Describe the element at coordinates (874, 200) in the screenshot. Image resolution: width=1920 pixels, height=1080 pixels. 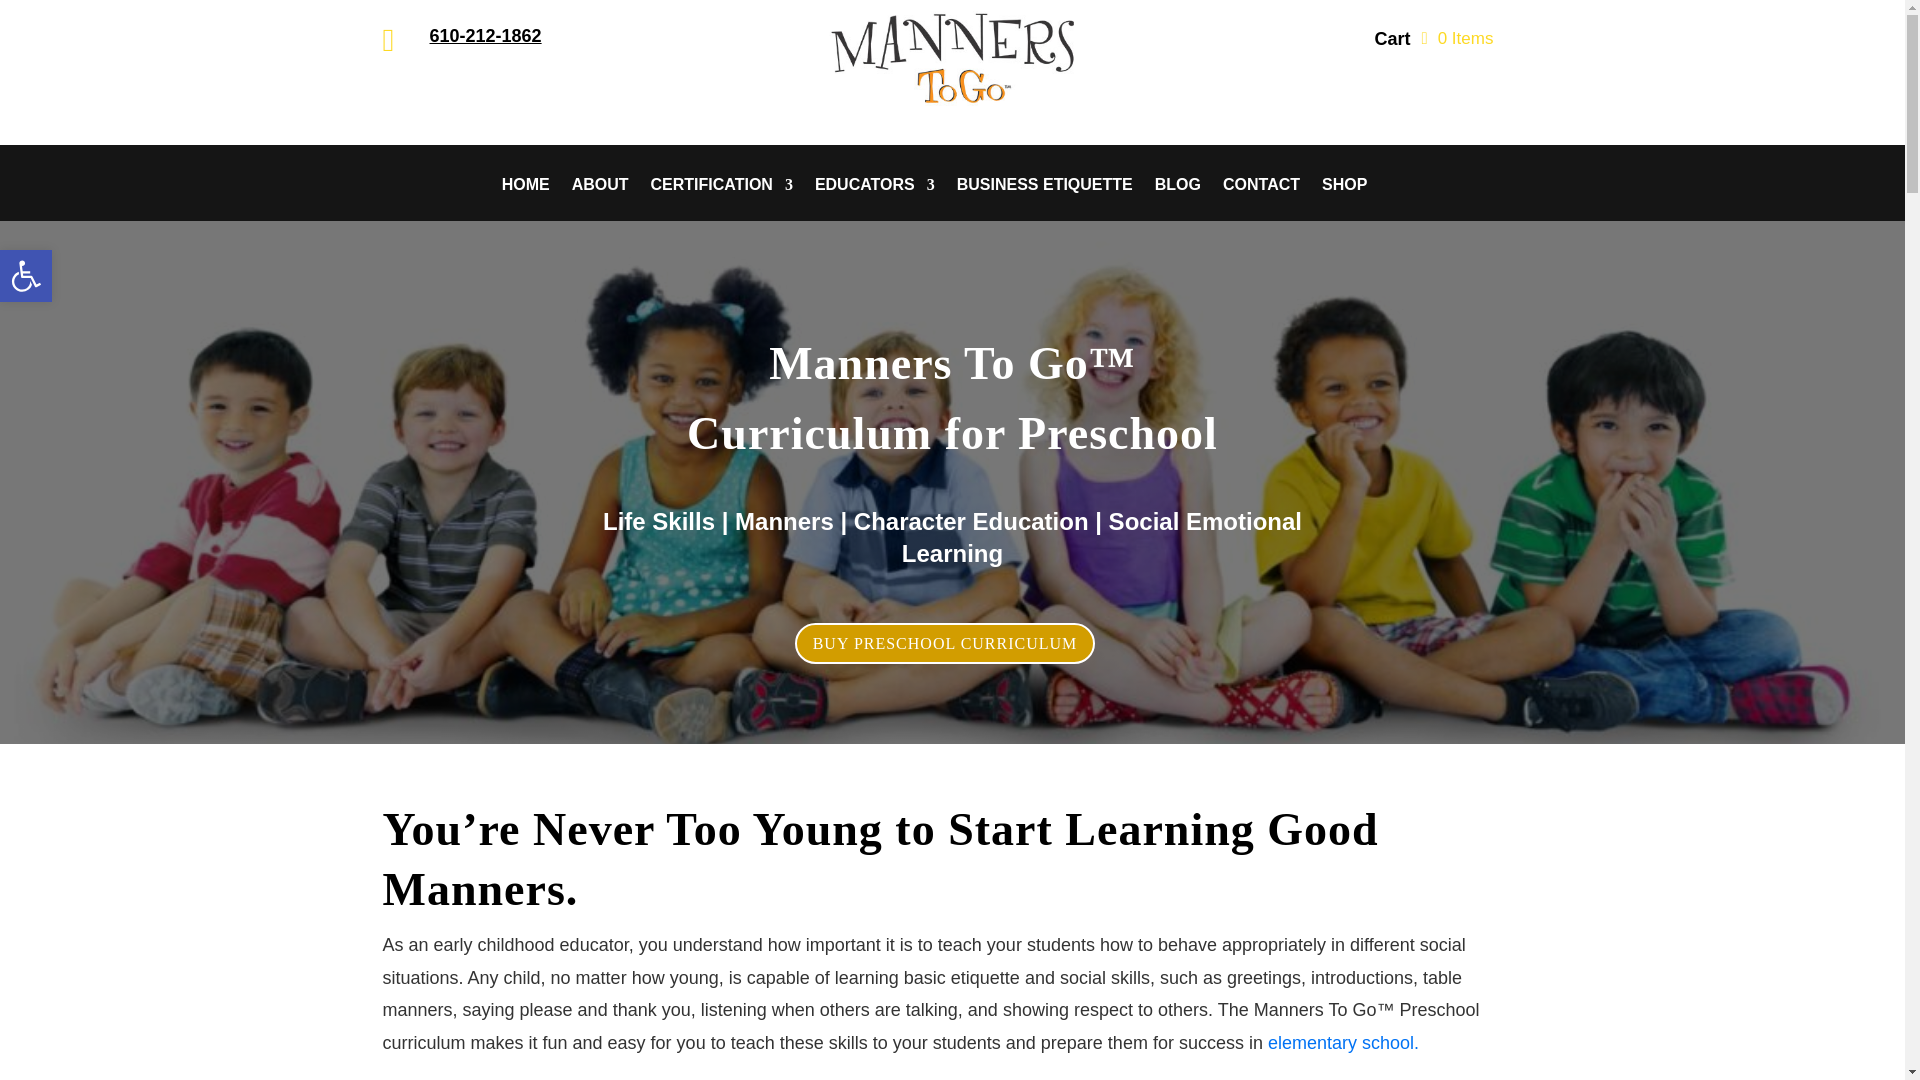
I see `EDUCATORS` at that location.